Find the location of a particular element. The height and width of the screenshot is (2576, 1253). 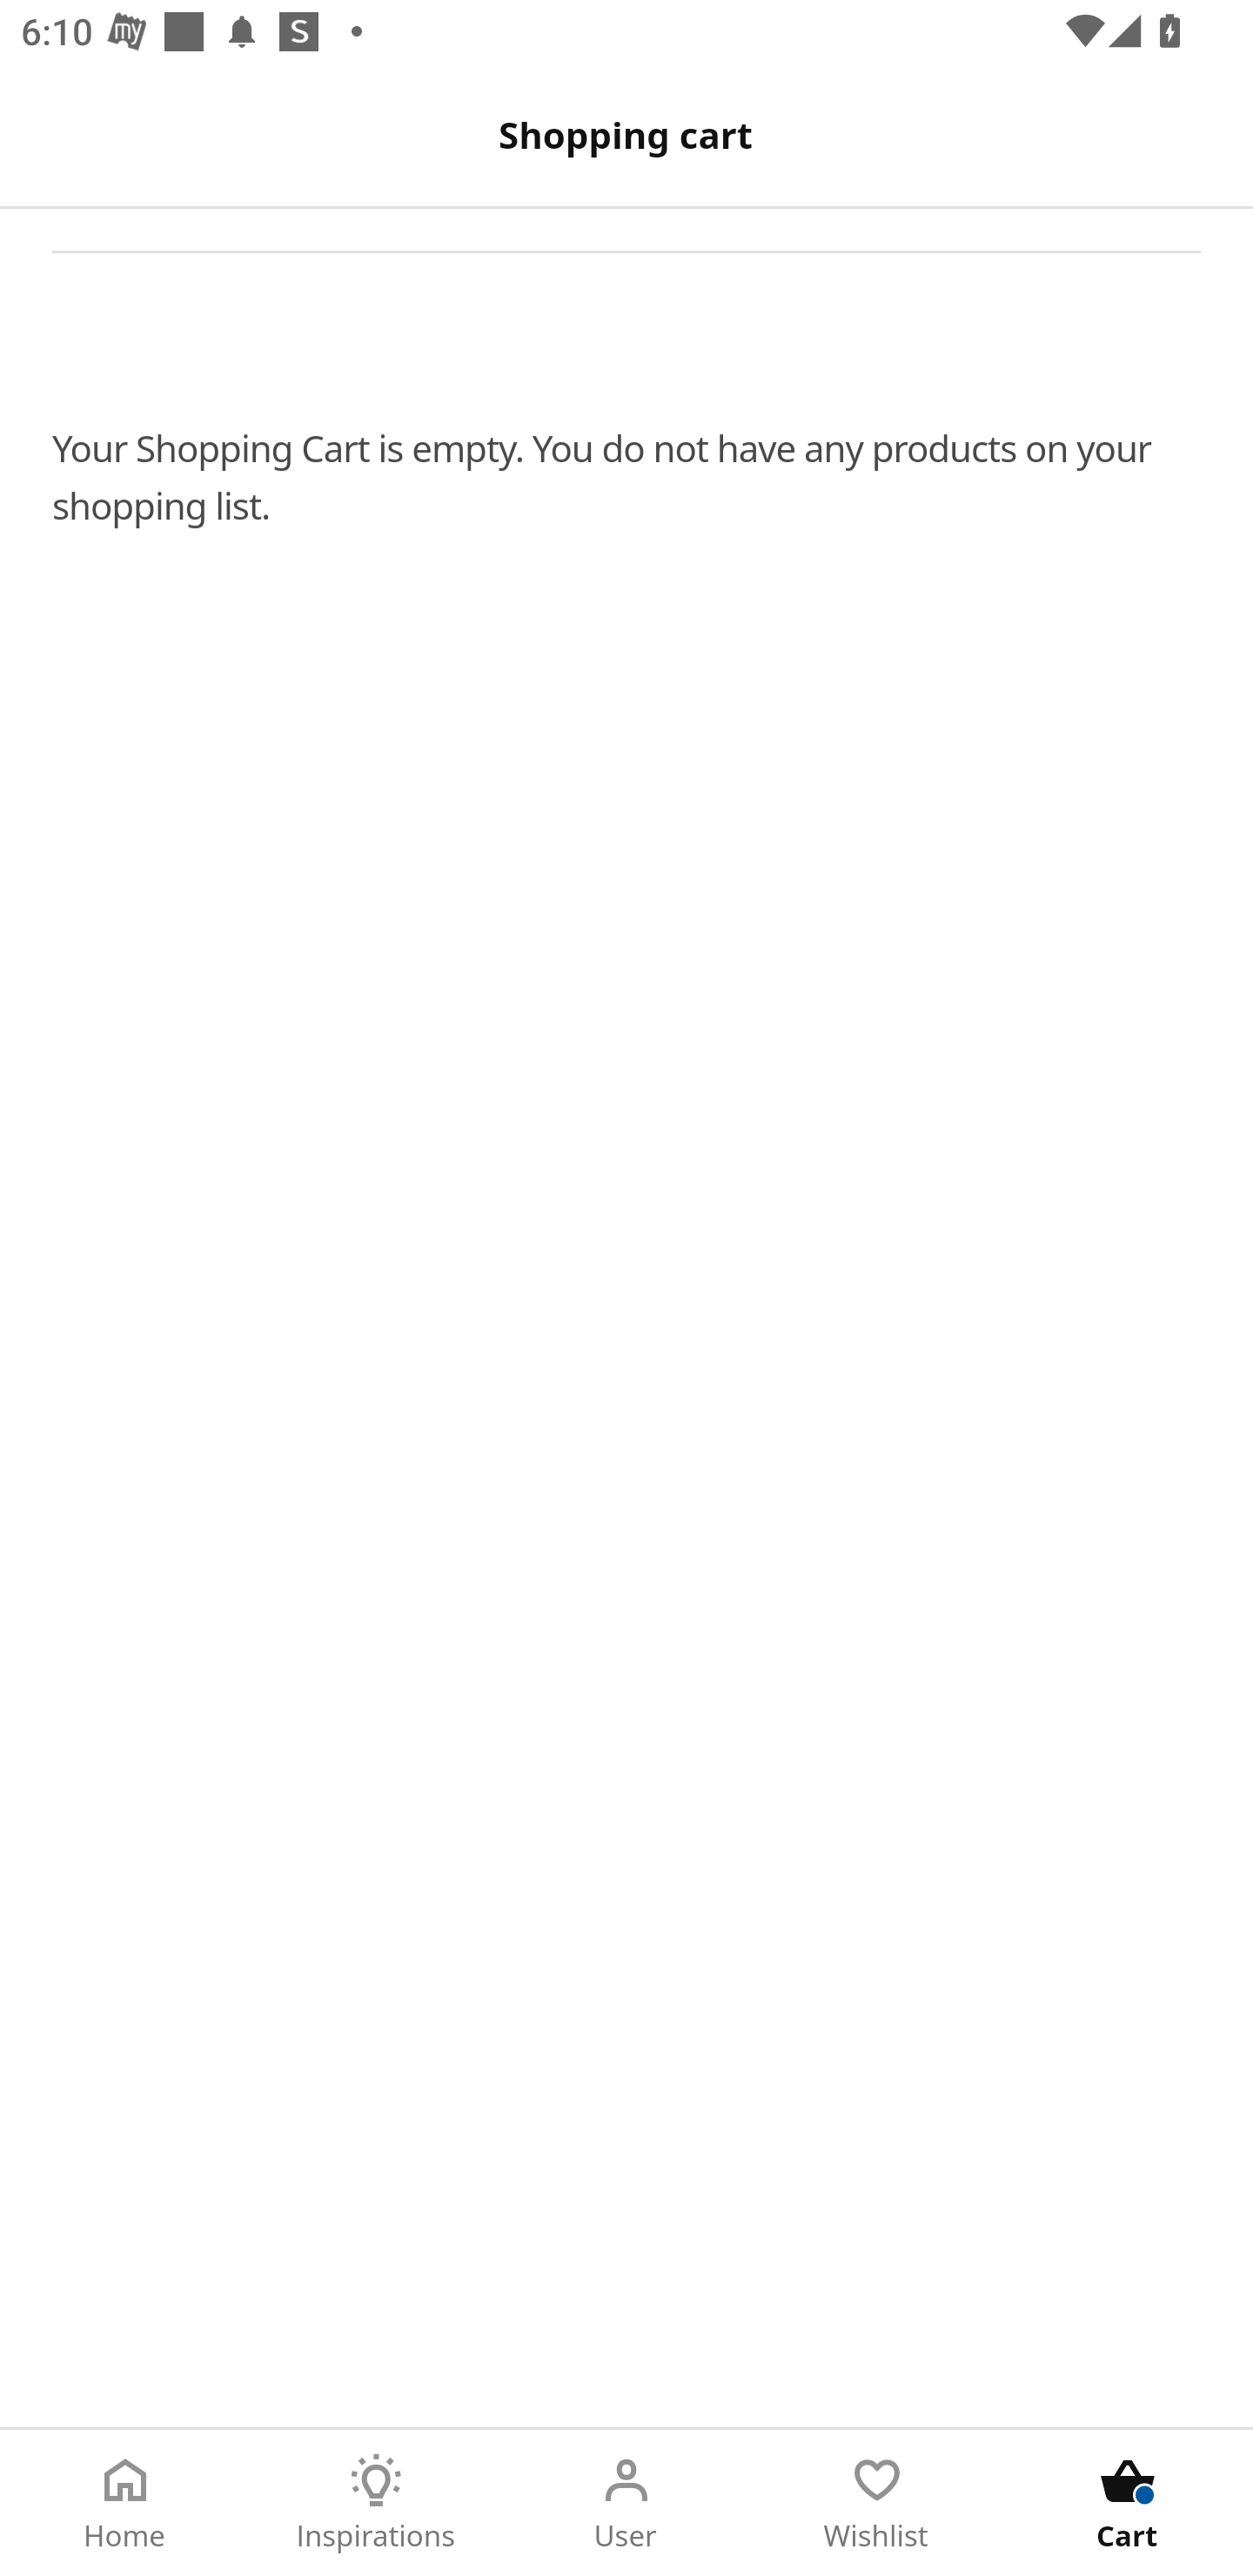

Cart
Tab 5 of 5 is located at coordinates (1128, 2503).